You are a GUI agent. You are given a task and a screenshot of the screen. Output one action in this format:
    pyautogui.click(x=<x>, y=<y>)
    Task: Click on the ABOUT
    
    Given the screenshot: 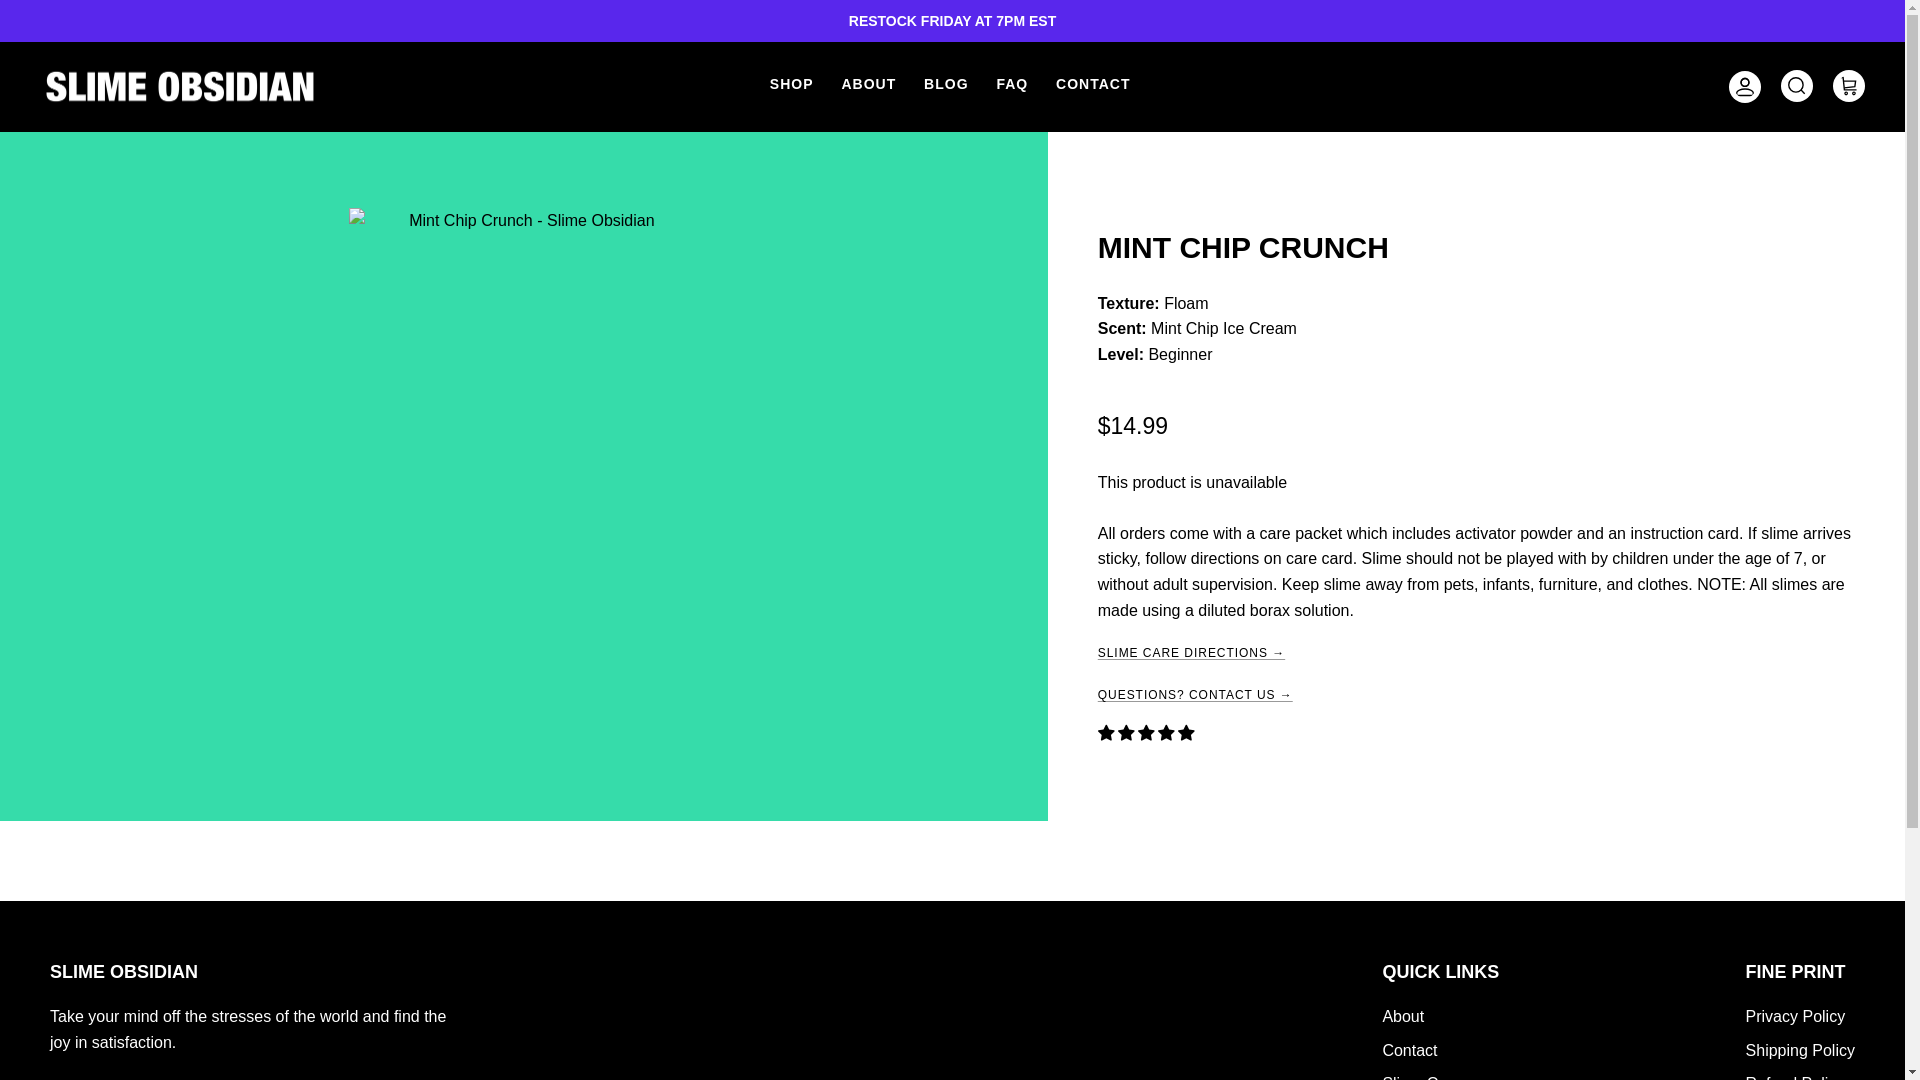 What is the action you would take?
    pyautogui.click(x=868, y=84)
    